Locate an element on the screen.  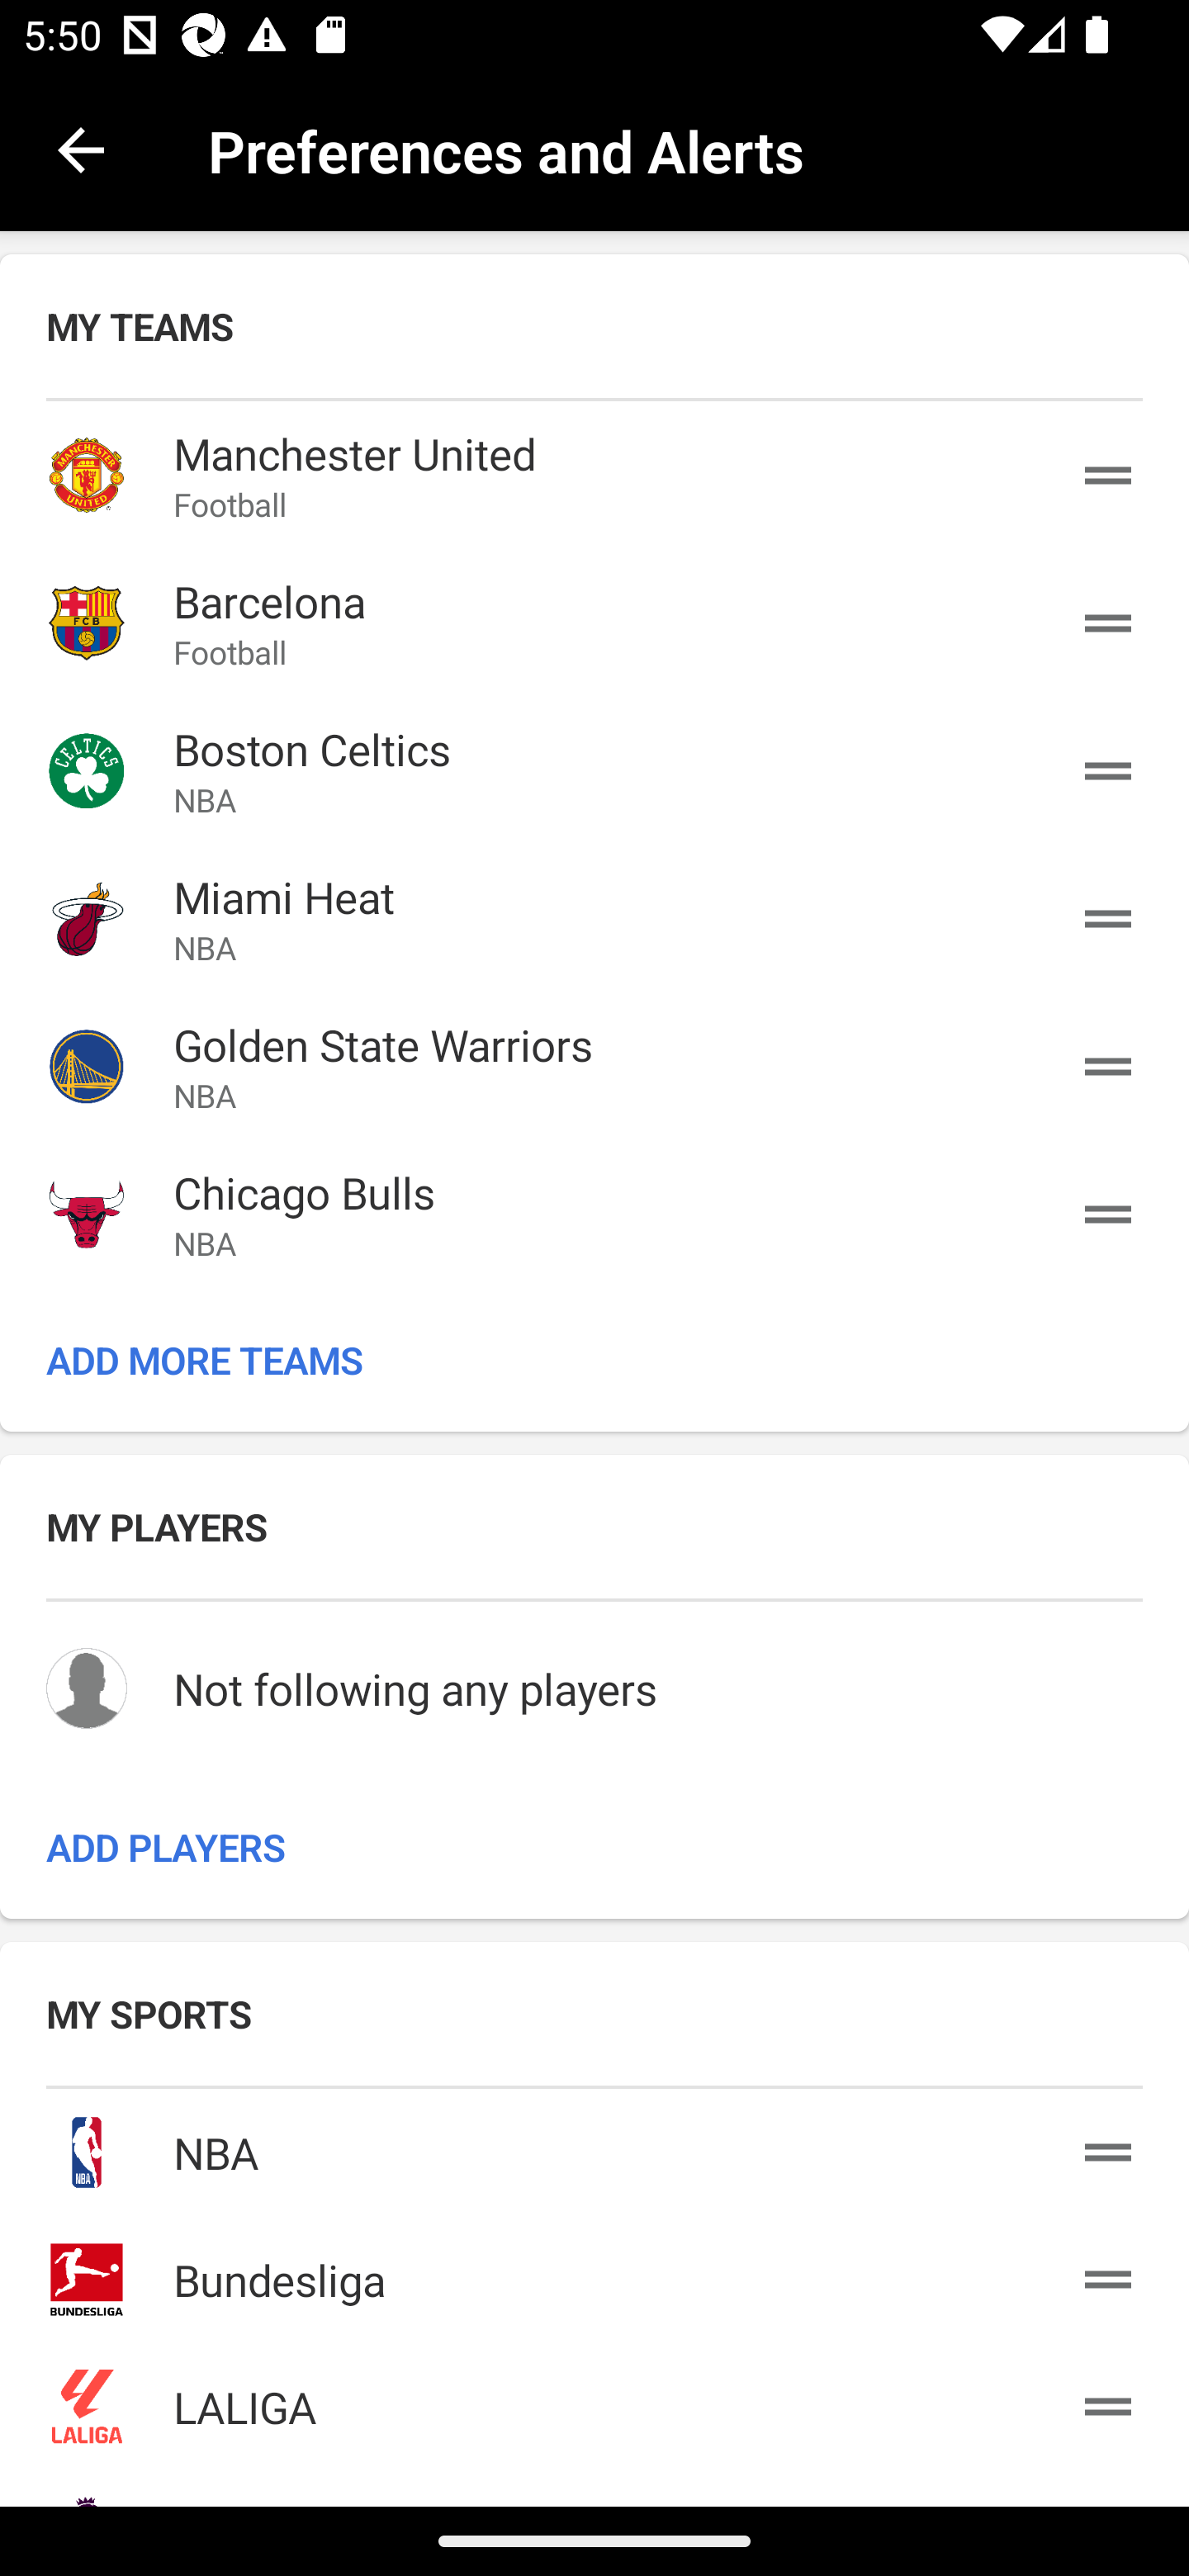
Barcelona Barcelona Barcelona Football Football is located at coordinates (594, 623).